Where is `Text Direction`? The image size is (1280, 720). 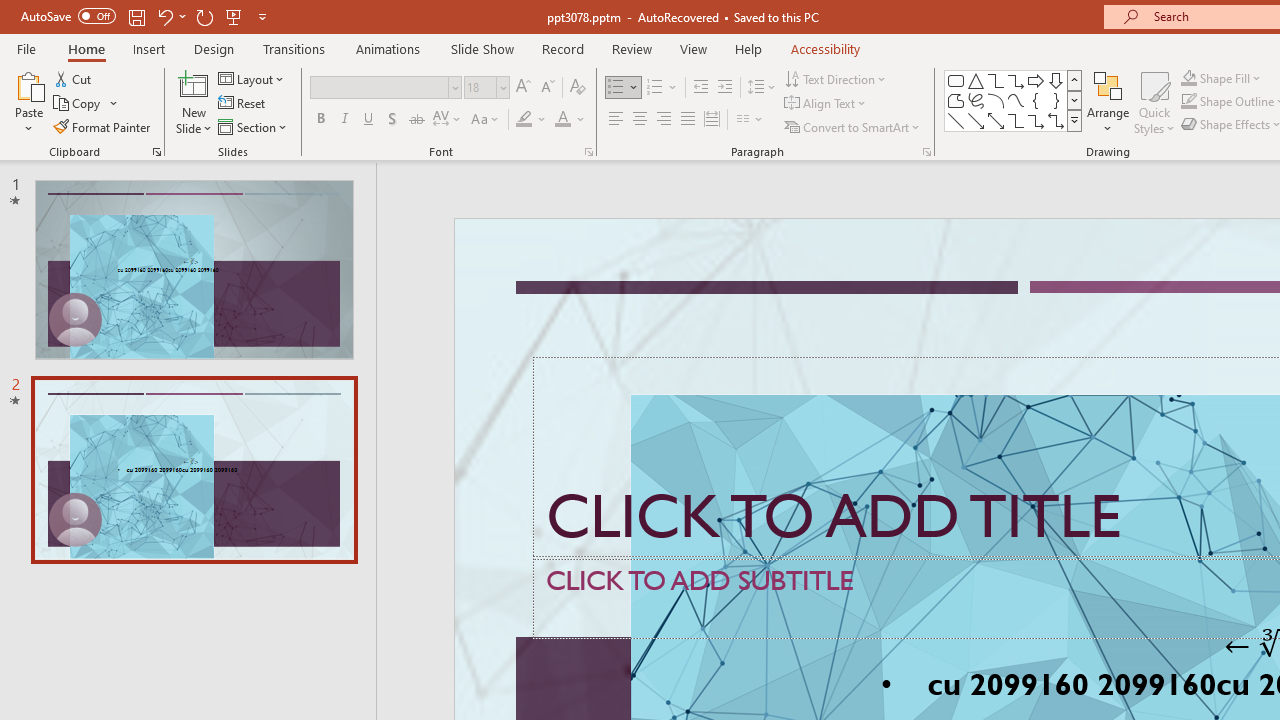
Text Direction is located at coordinates (836, 78).